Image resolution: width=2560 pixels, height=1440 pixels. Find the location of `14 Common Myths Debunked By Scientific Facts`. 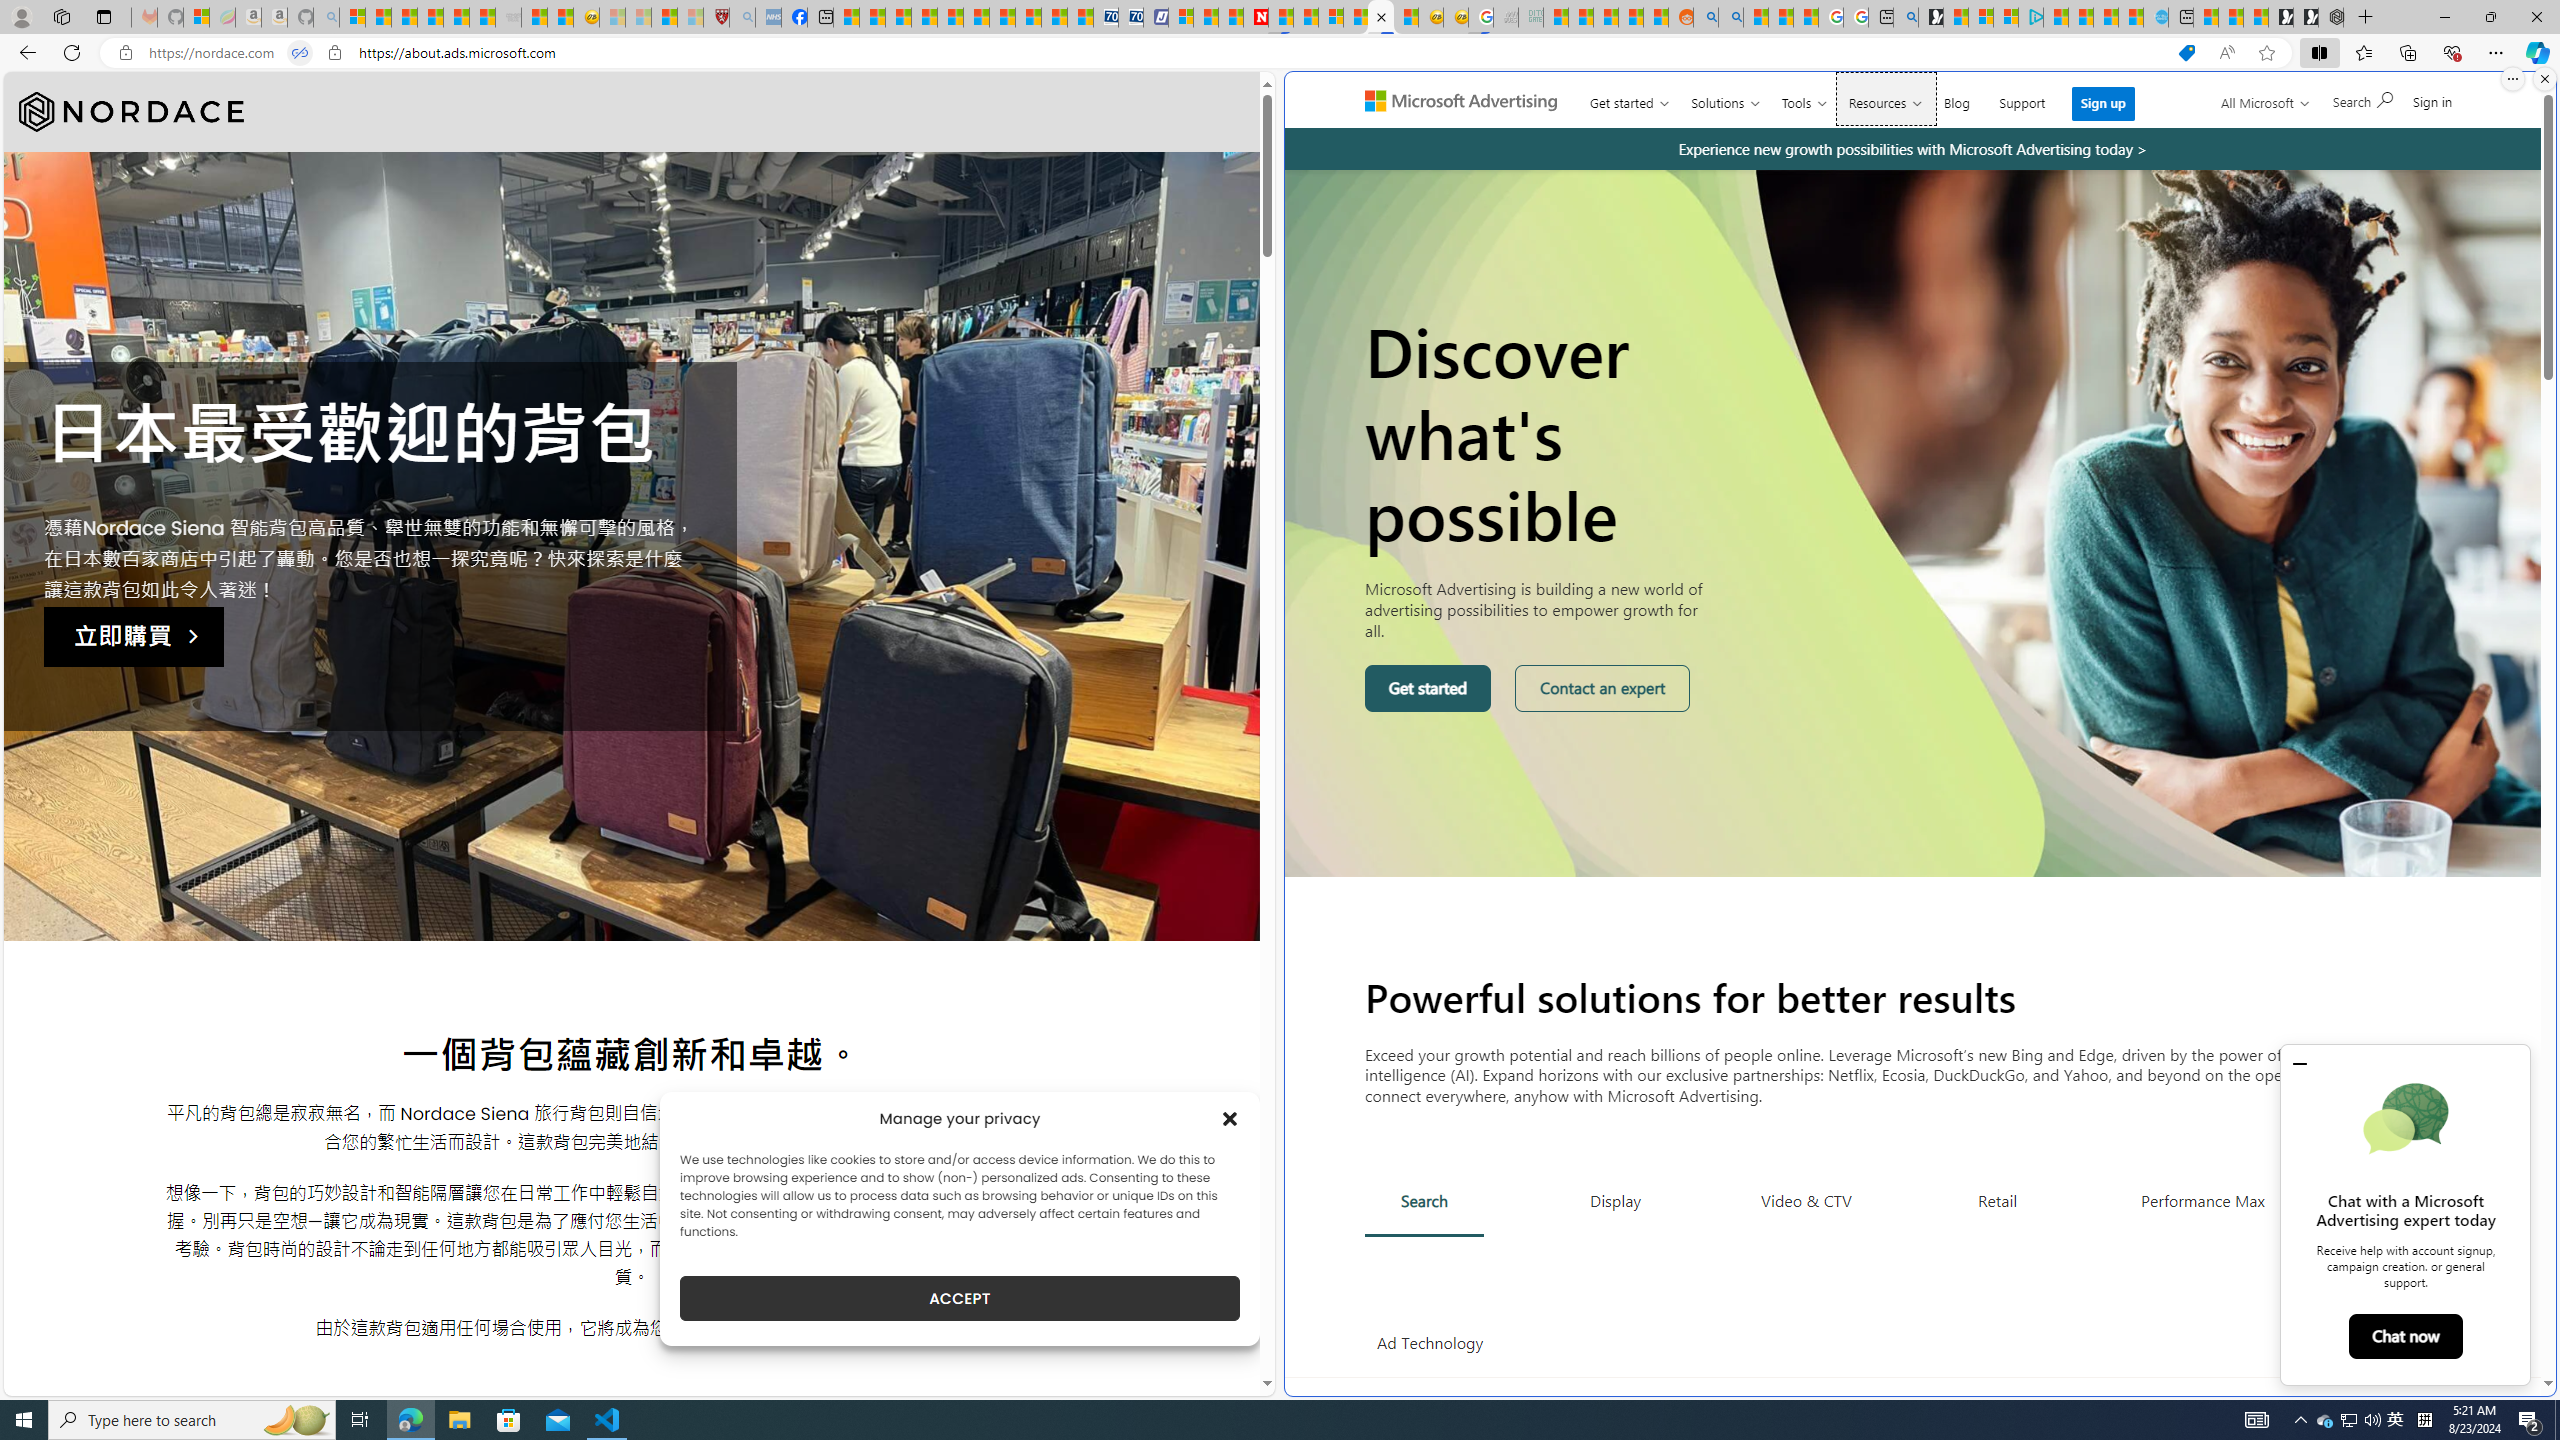

14 Common Myths Debunked By Scientific Facts is located at coordinates (1306, 17).